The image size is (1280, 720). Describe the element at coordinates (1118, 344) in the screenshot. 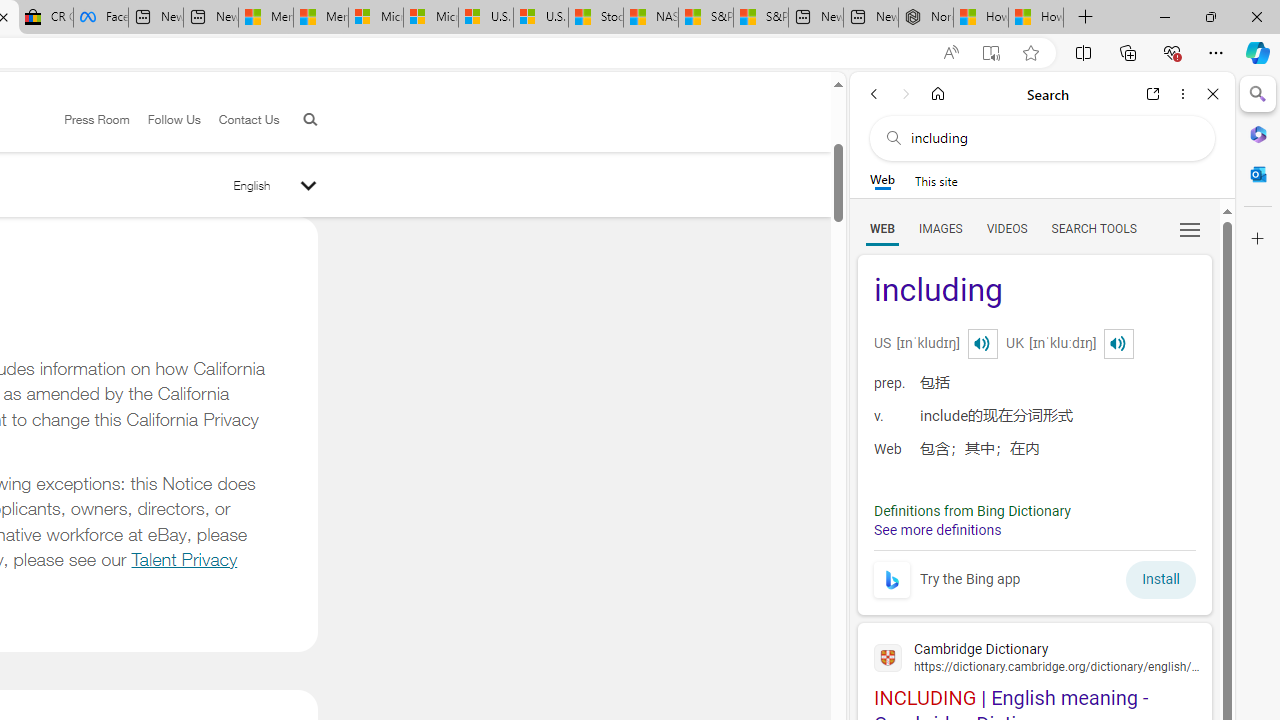

I see `Class: dict_pnIcon rms_img` at that location.